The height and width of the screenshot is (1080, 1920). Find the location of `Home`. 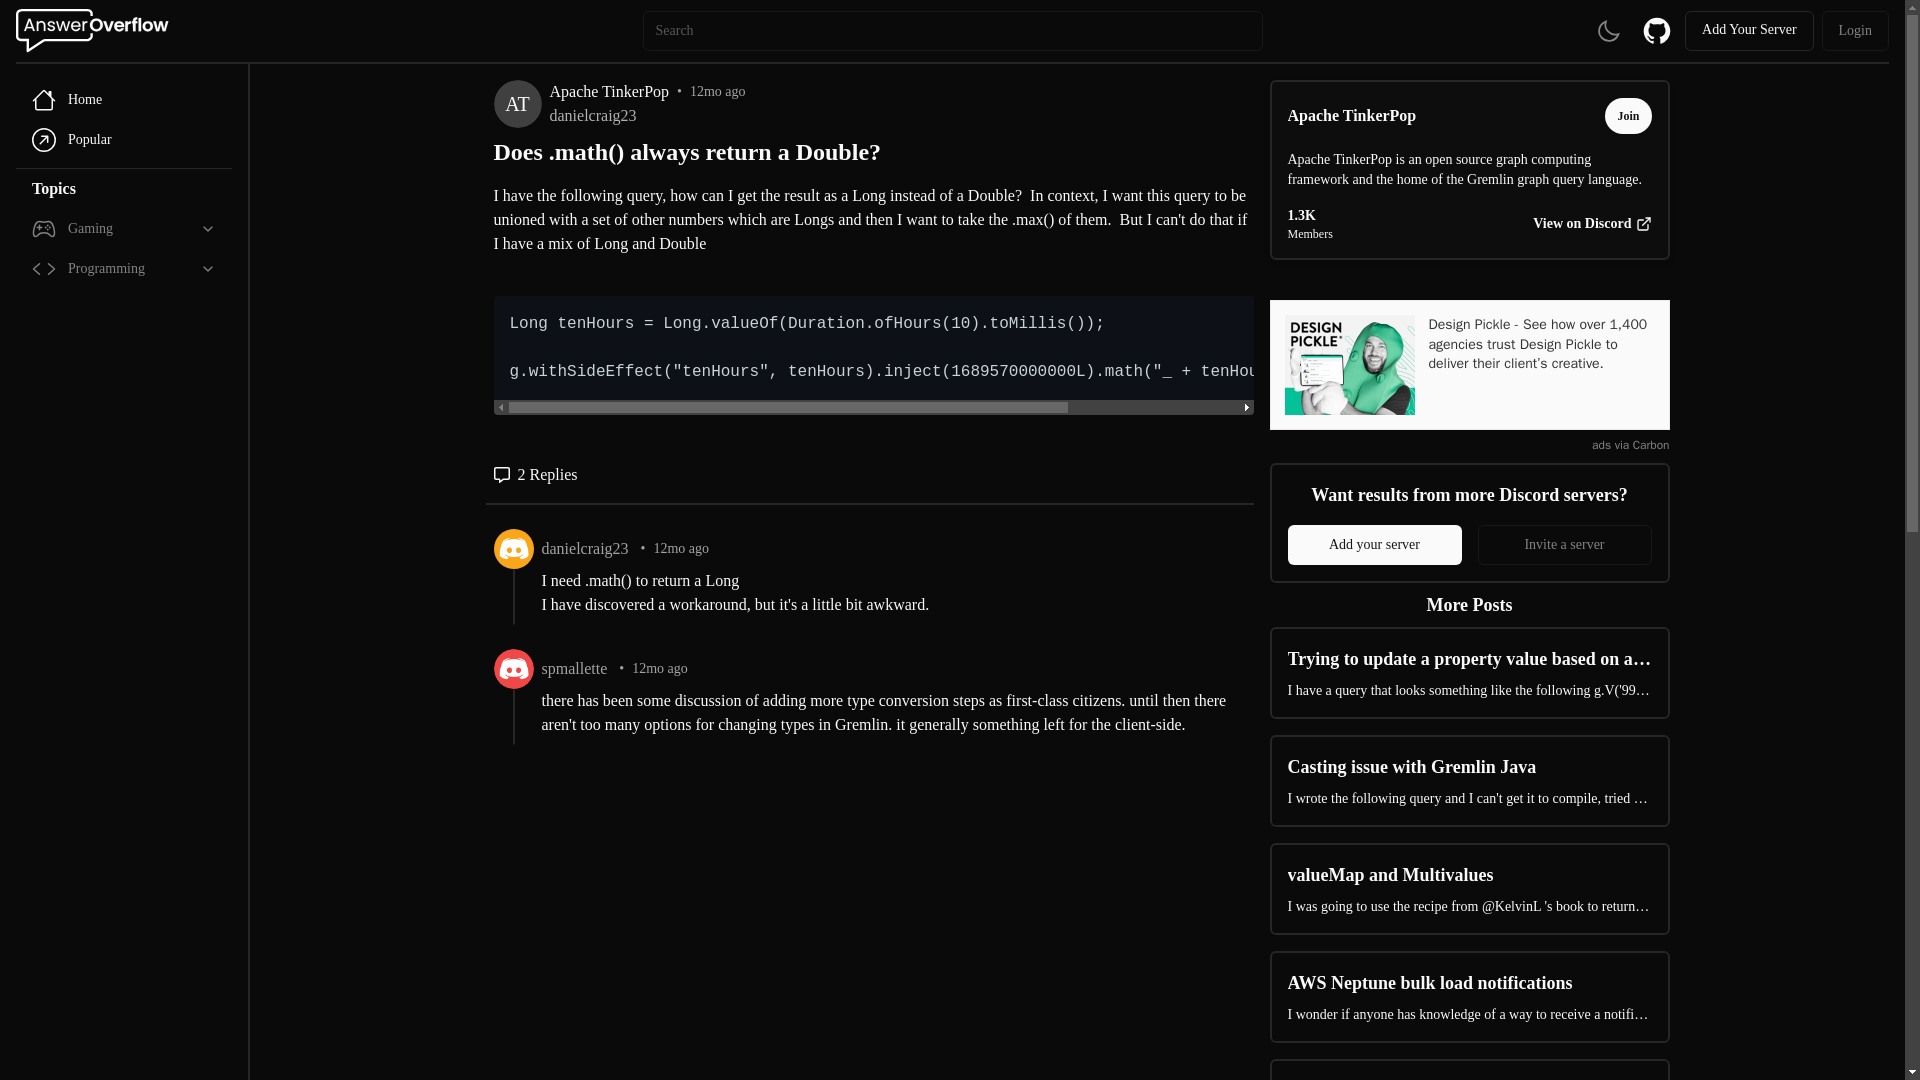

Home is located at coordinates (124, 99).